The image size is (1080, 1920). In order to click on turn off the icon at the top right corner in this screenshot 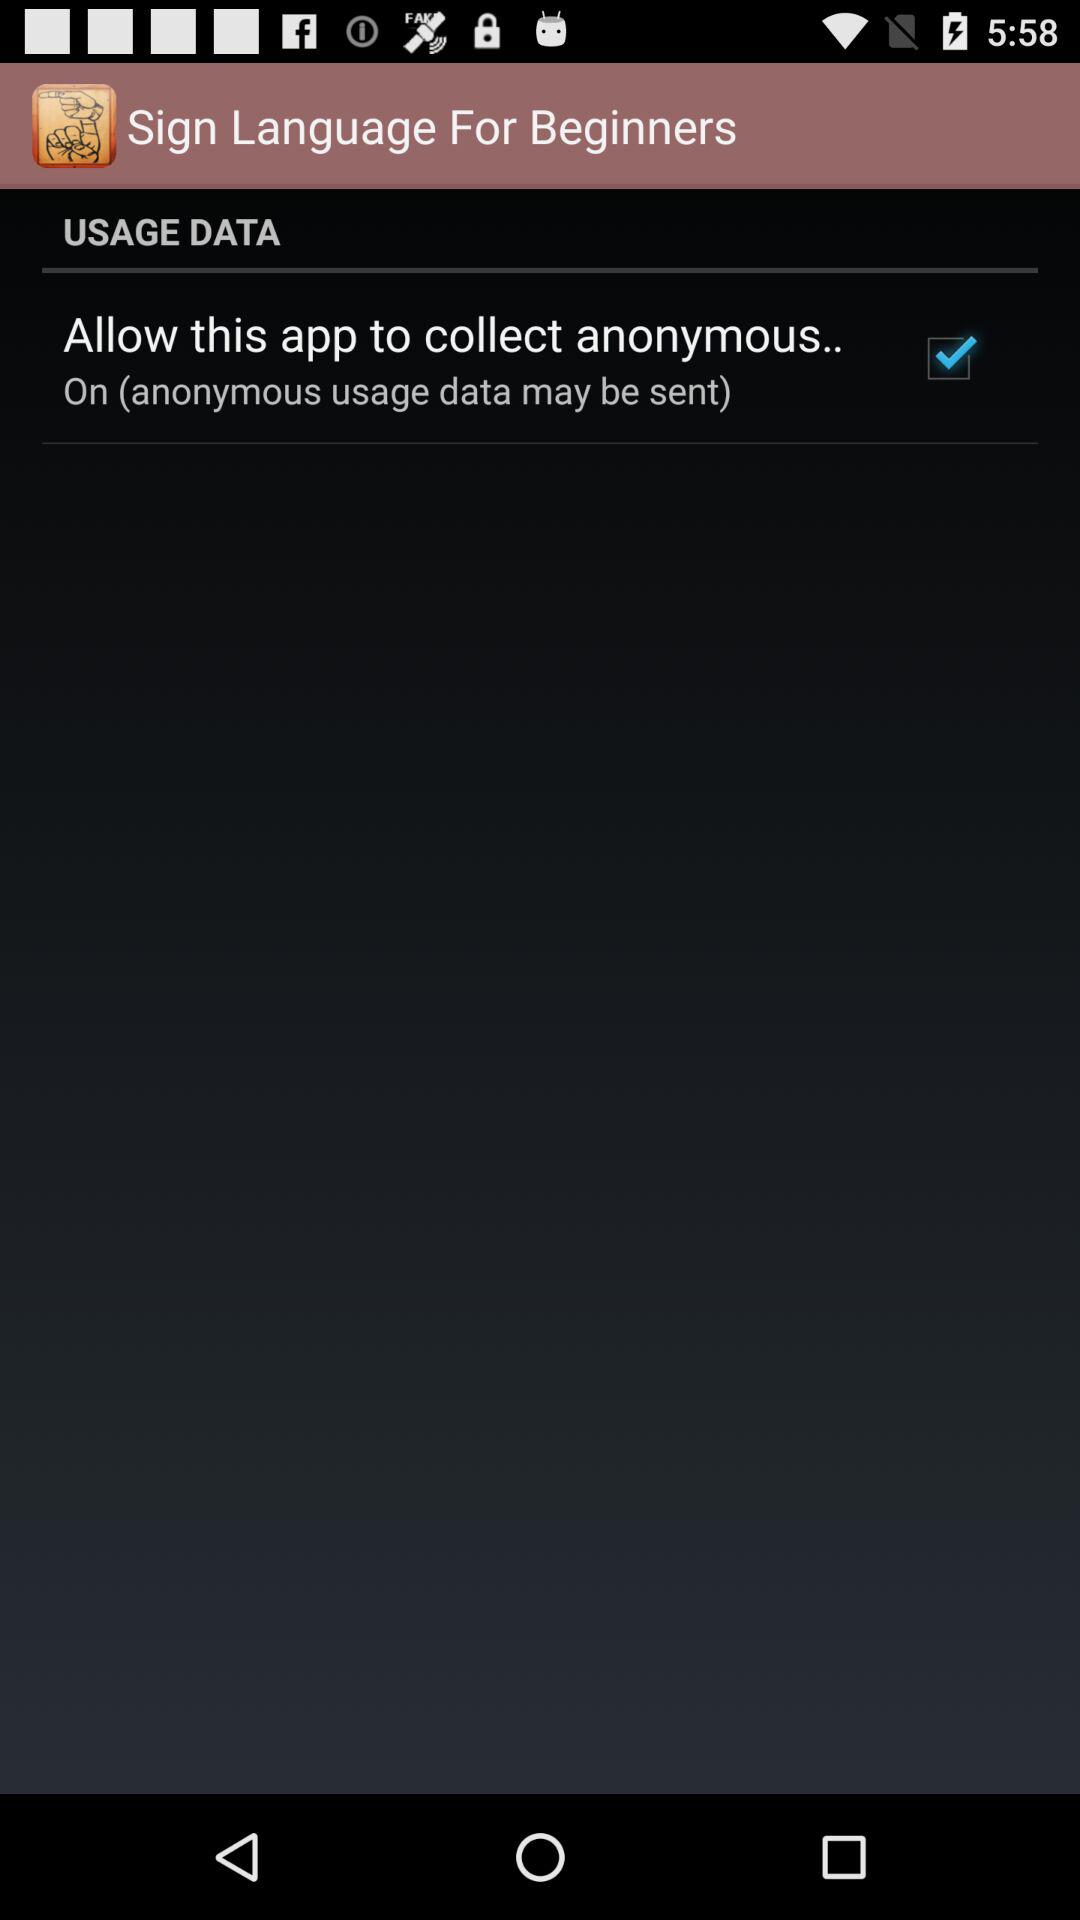, I will do `click(948, 358)`.